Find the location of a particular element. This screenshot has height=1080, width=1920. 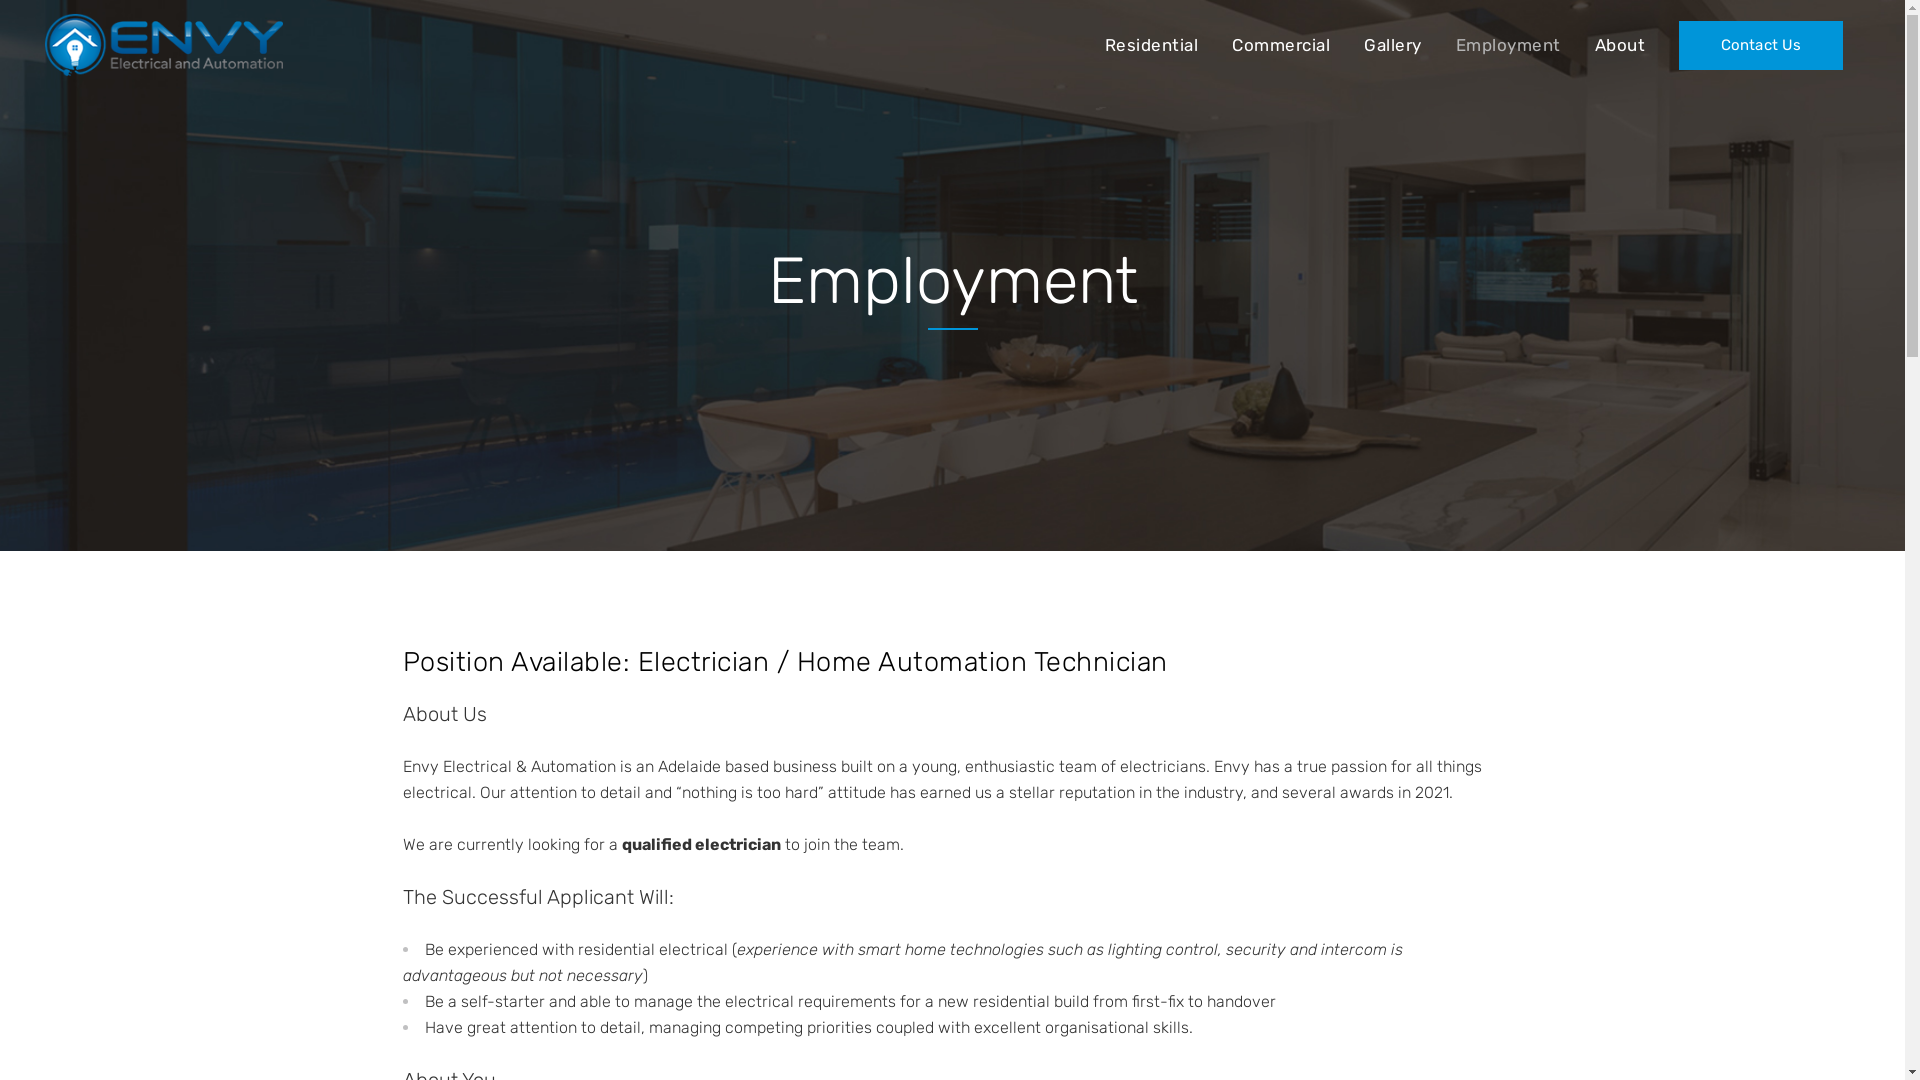

Employment is located at coordinates (1508, 45).